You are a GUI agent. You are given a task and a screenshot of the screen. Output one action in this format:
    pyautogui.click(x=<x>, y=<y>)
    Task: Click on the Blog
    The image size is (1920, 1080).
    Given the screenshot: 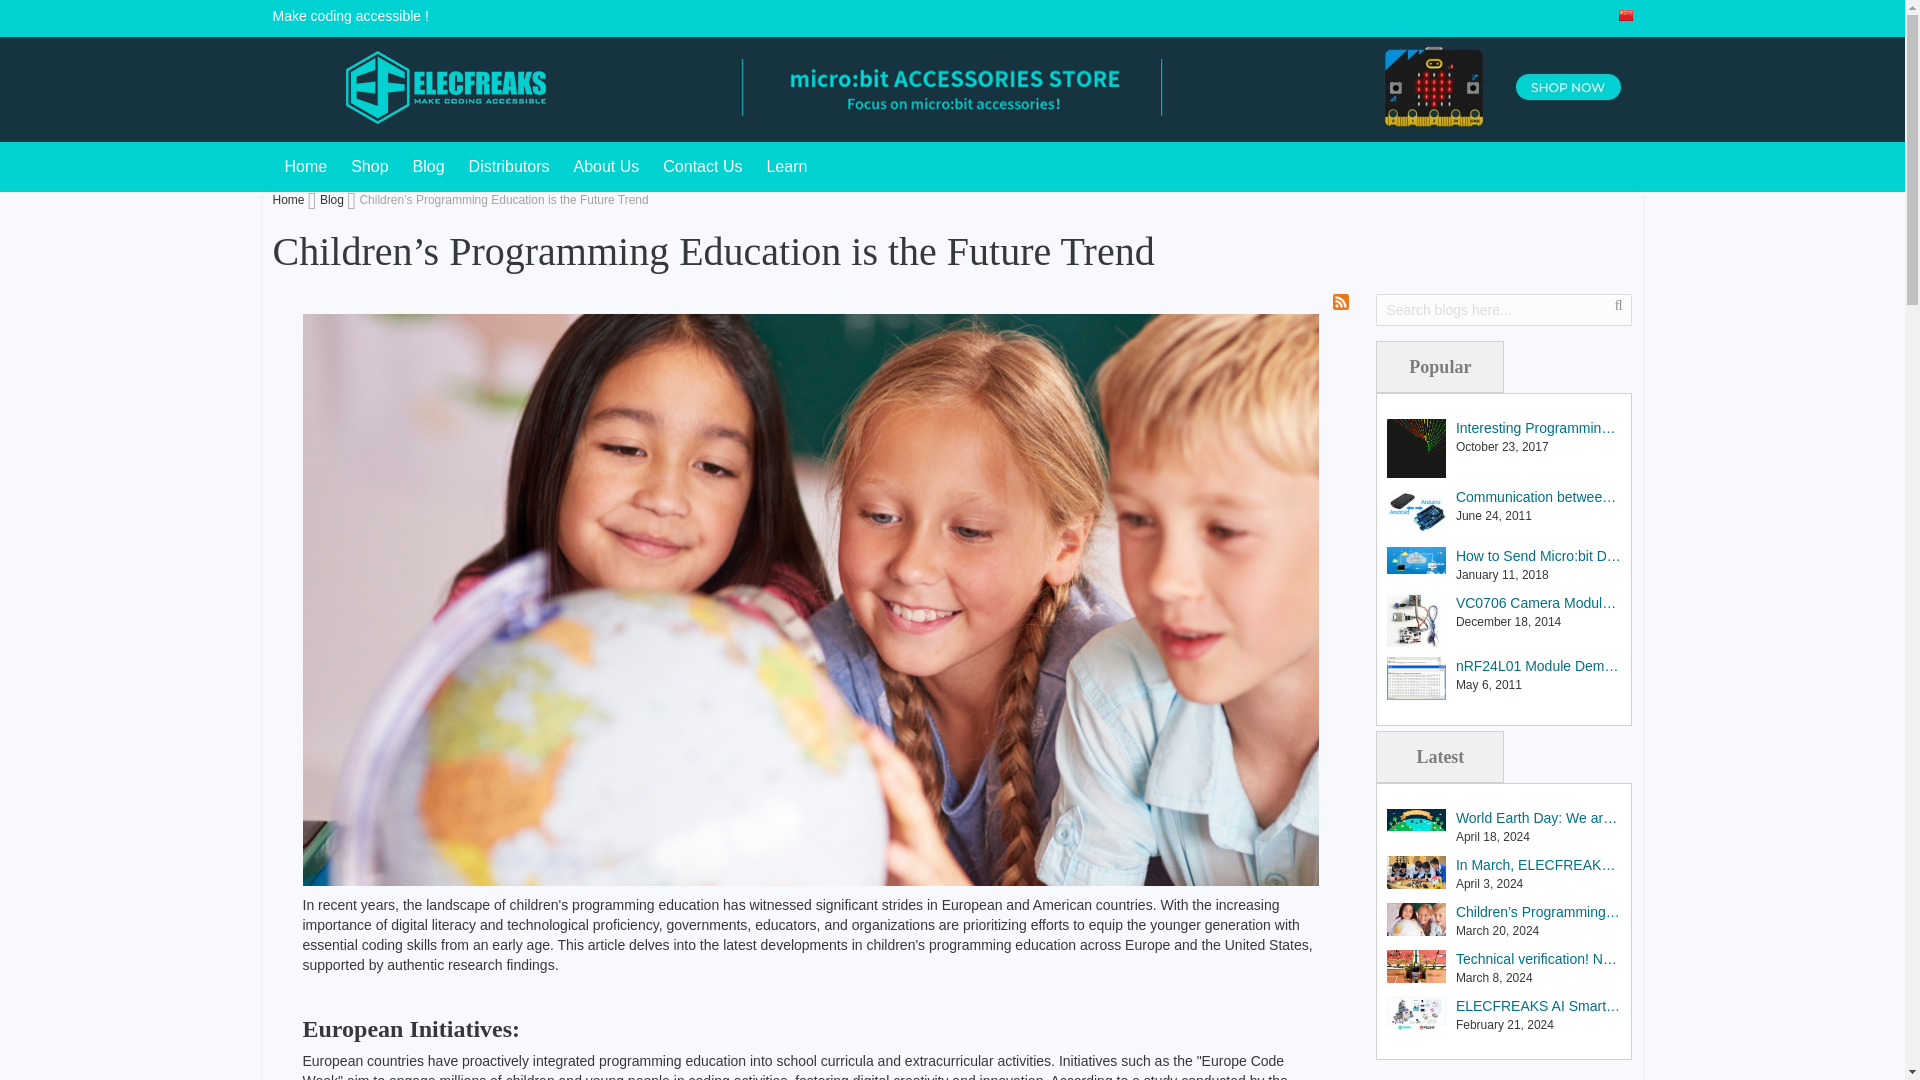 What is the action you would take?
    pyautogui.click(x=428, y=166)
    